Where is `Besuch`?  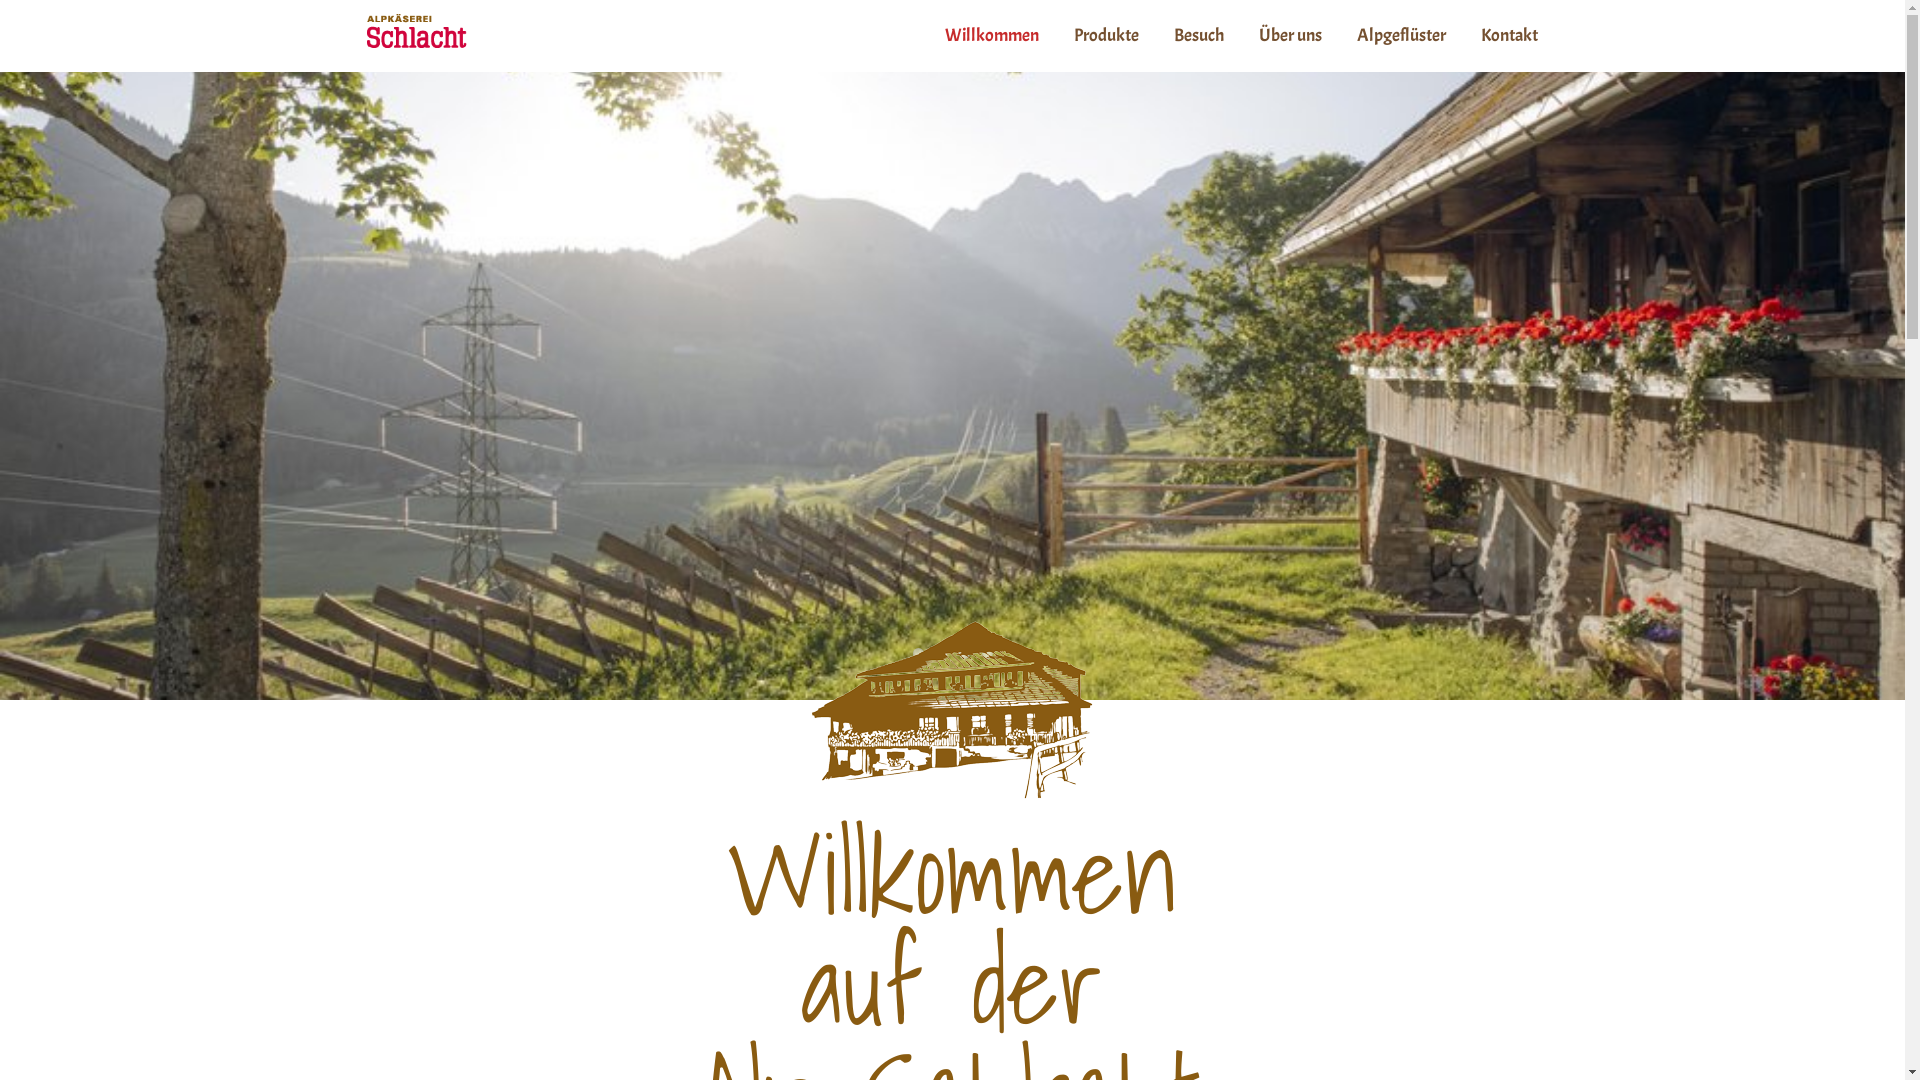 Besuch is located at coordinates (1199, 36).